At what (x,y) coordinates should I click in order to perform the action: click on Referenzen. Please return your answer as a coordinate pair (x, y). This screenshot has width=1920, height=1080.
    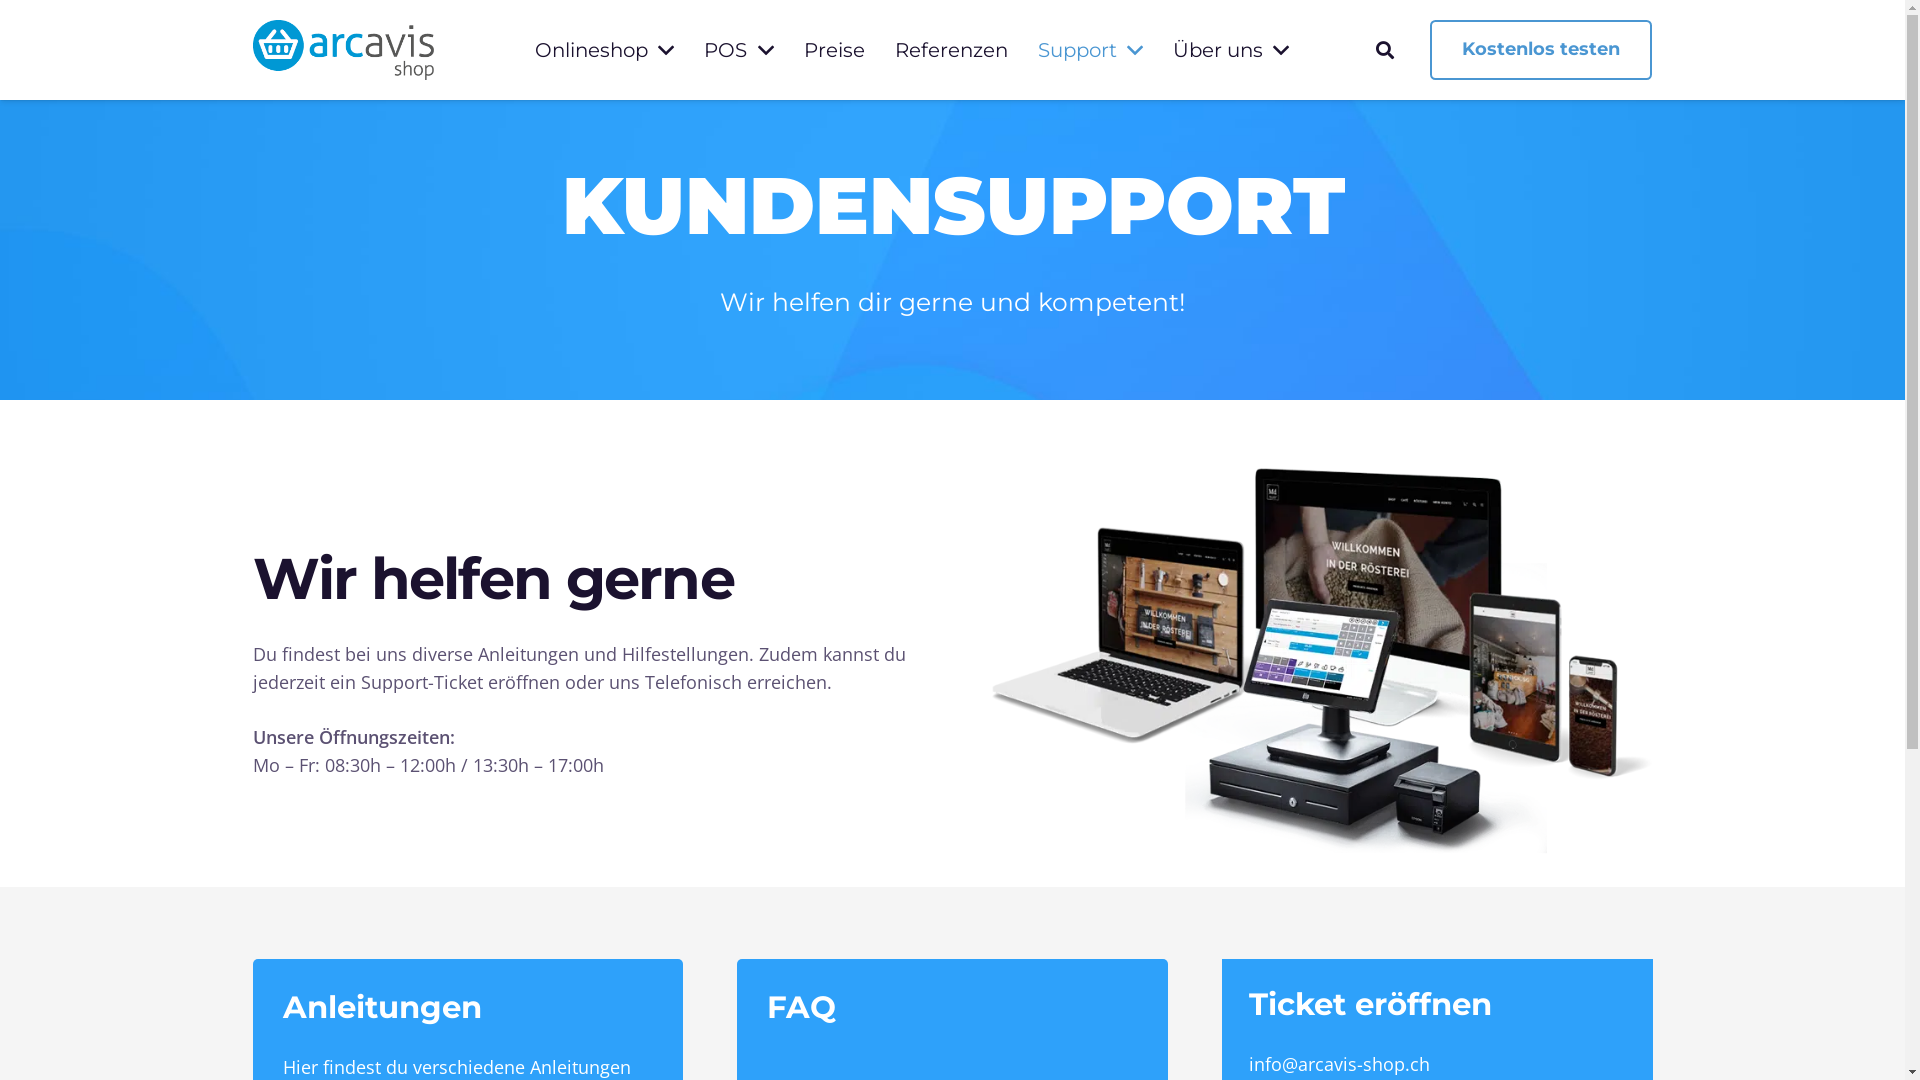
    Looking at the image, I should click on (952, 50).